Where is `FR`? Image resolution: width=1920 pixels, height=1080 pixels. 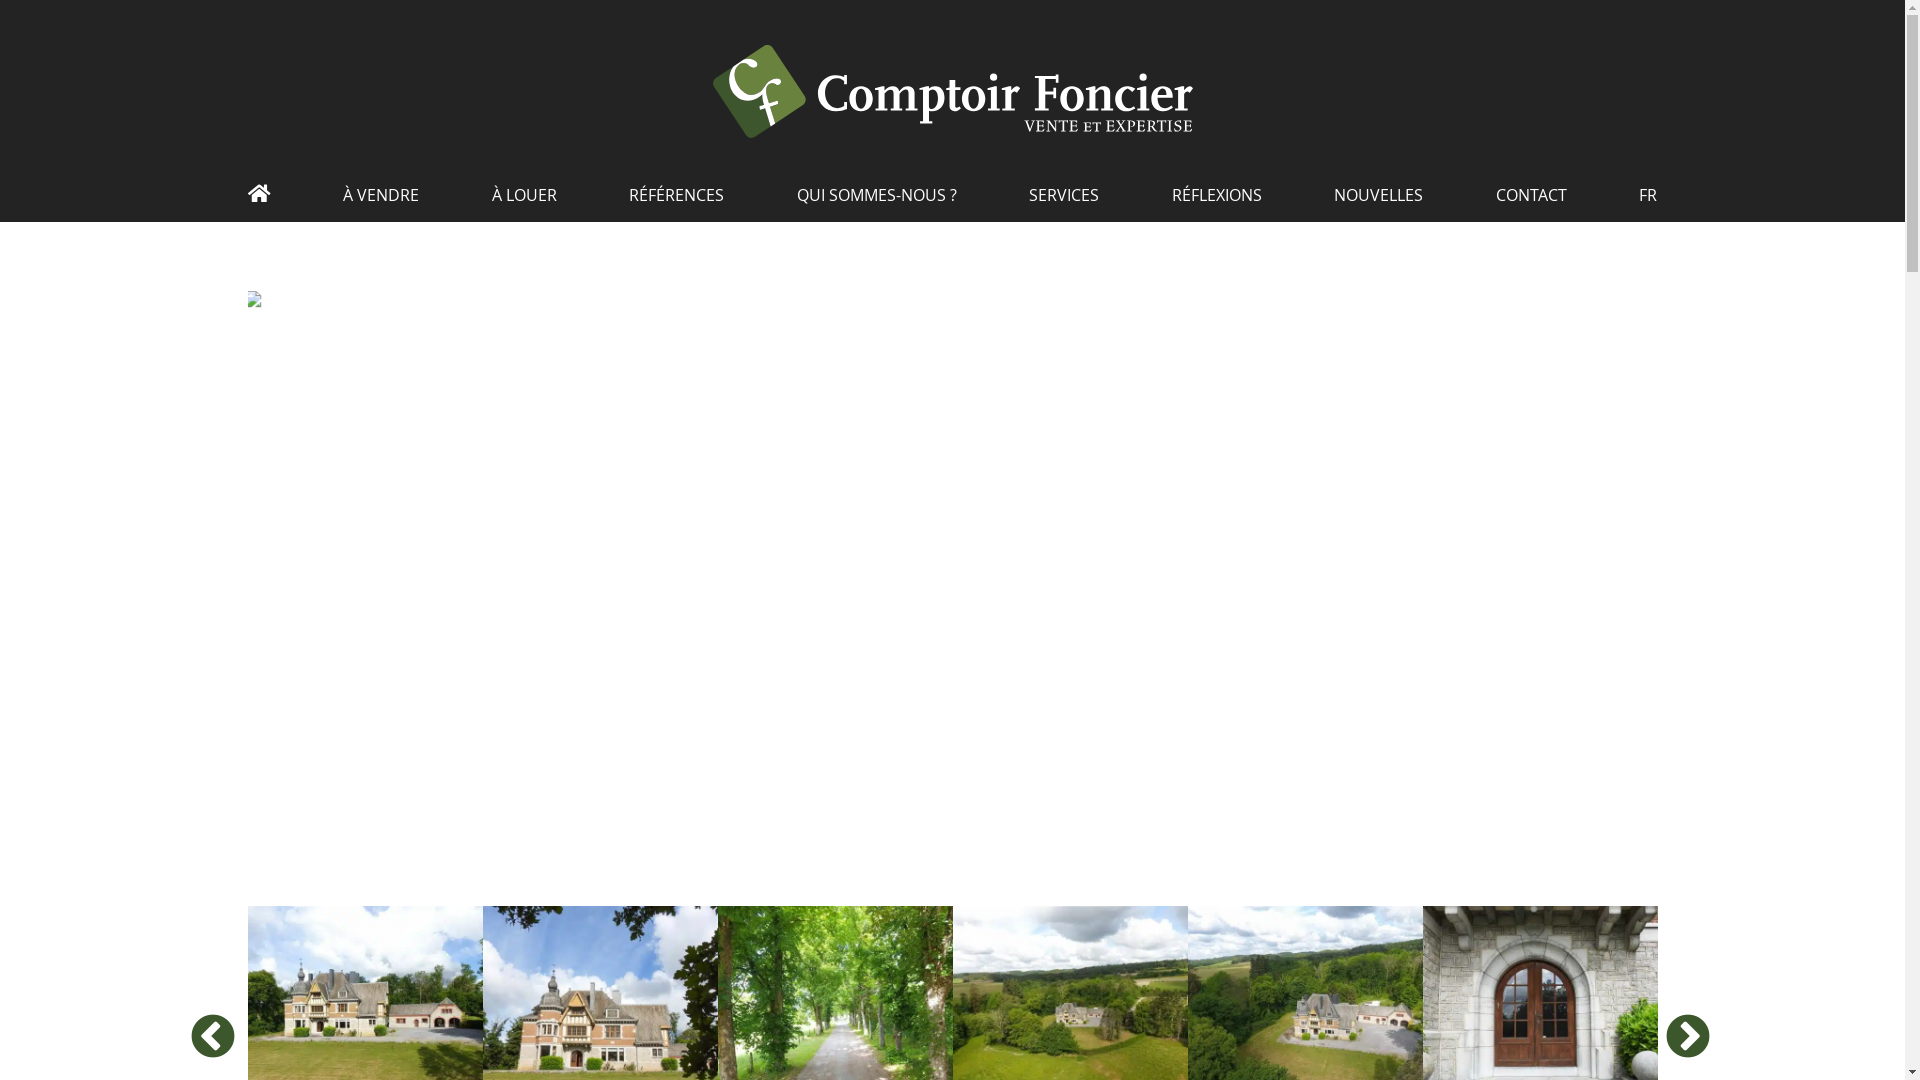
FR is located at coordinates (1648, 202).